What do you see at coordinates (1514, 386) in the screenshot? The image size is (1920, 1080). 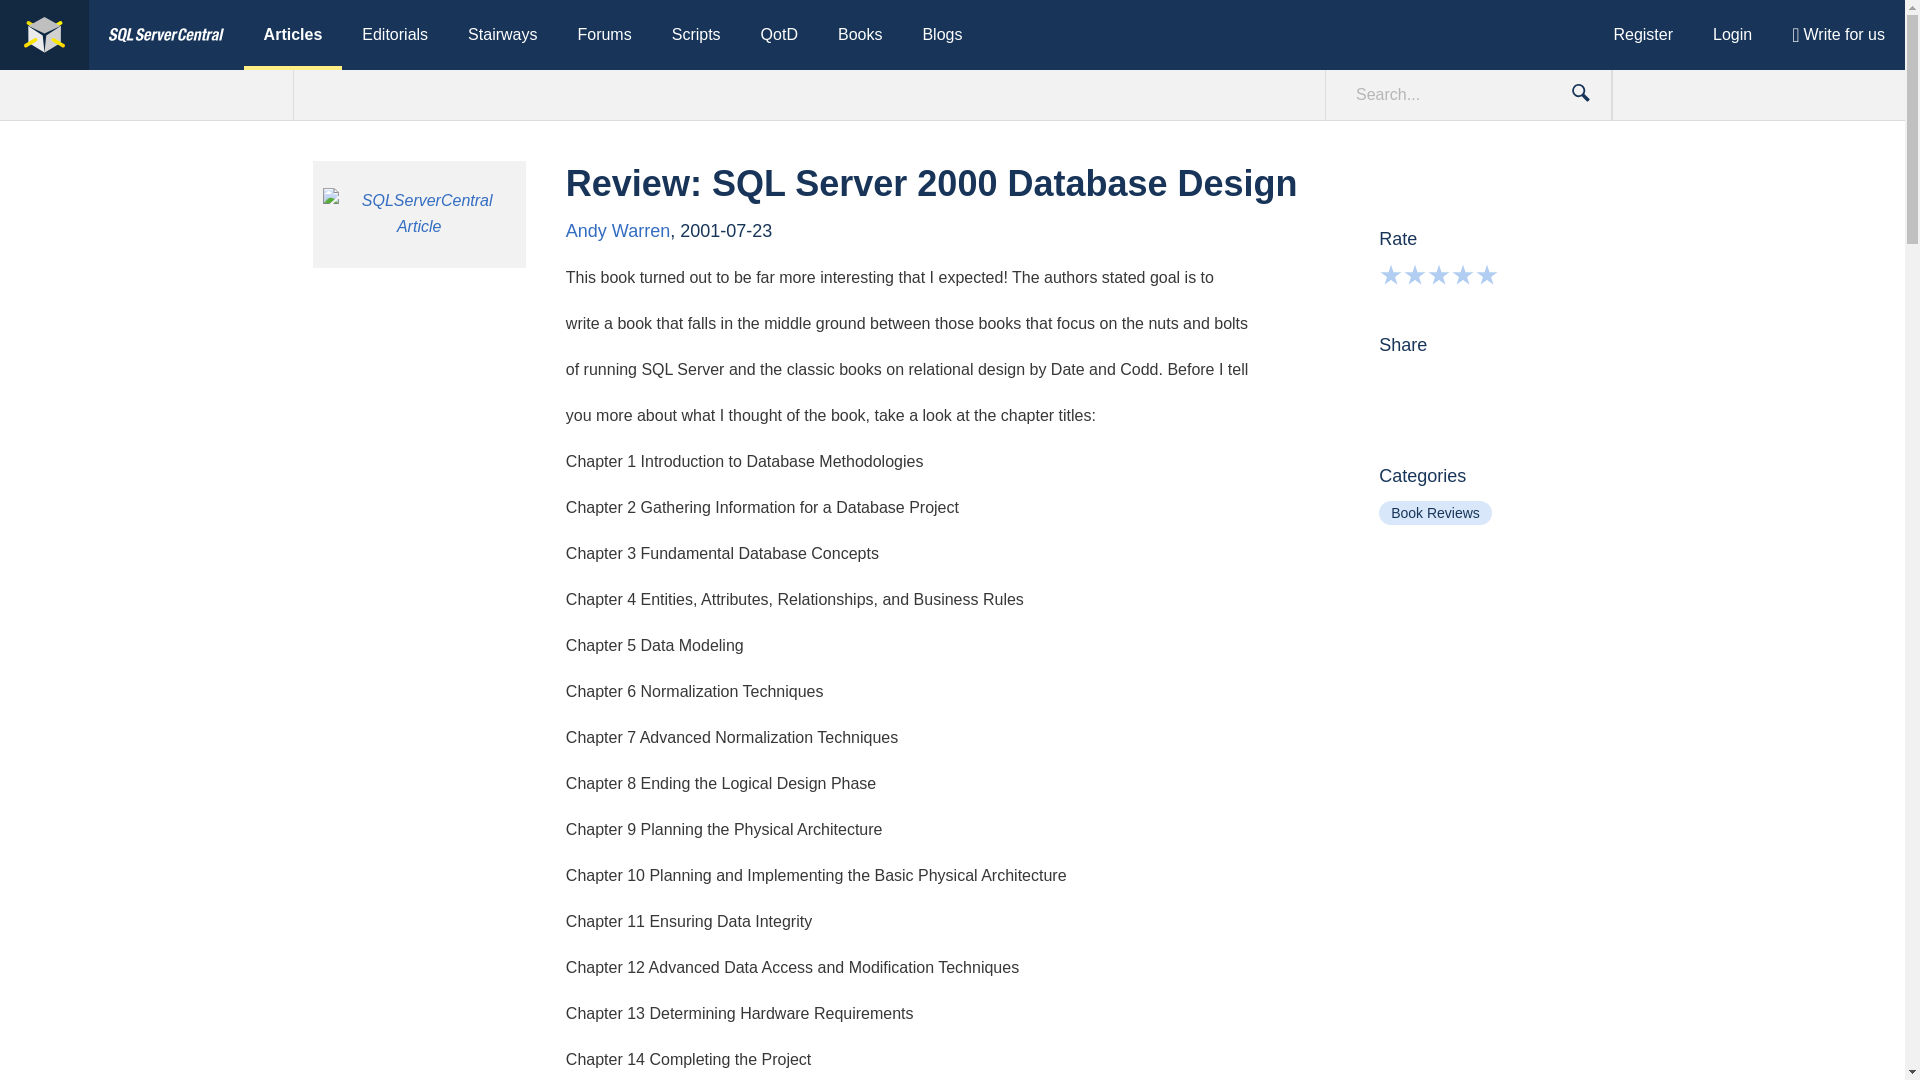 I see `Share on LinkedIn` at bounding box center [1514, 386].